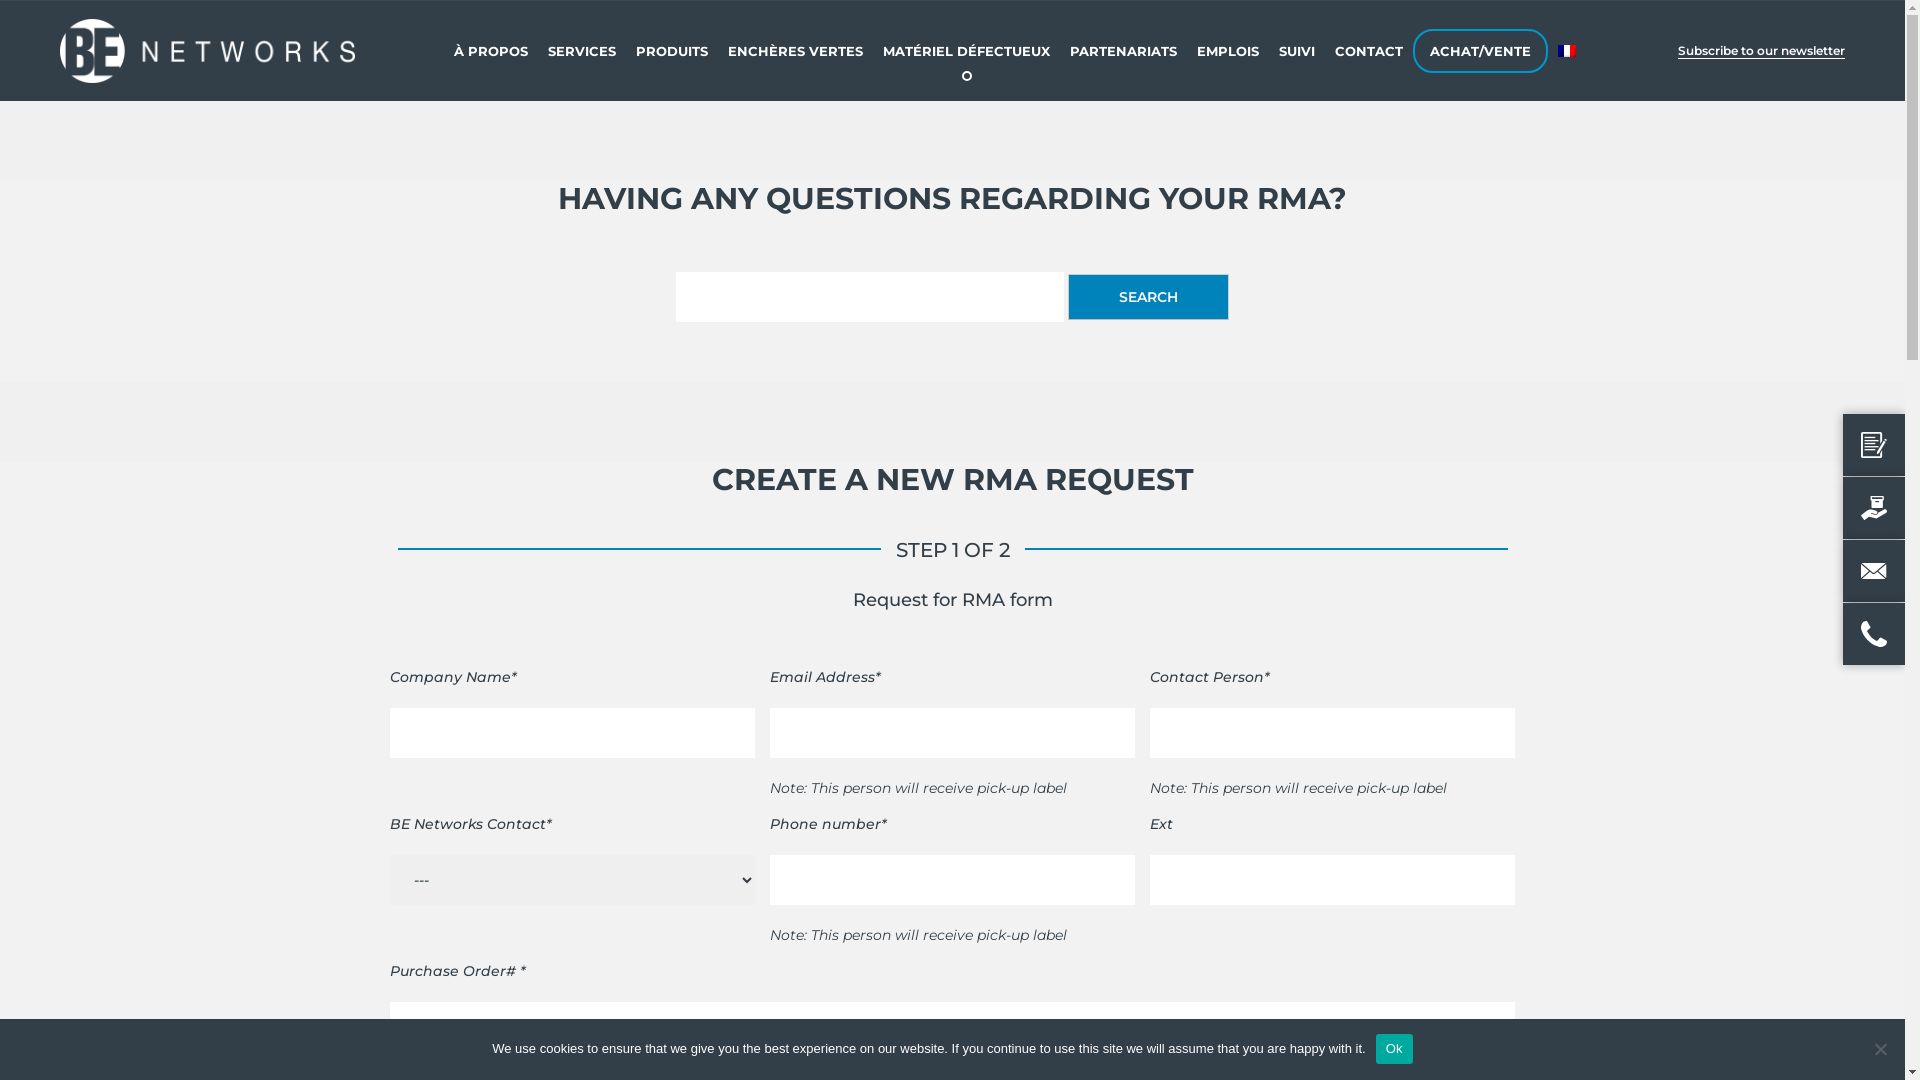 The image size is (1920, 1080). What do you see at coordinates (1480, 51) in the screenshot?
I see `ACHAT/VENTE` at bounding box center [1480, 51].